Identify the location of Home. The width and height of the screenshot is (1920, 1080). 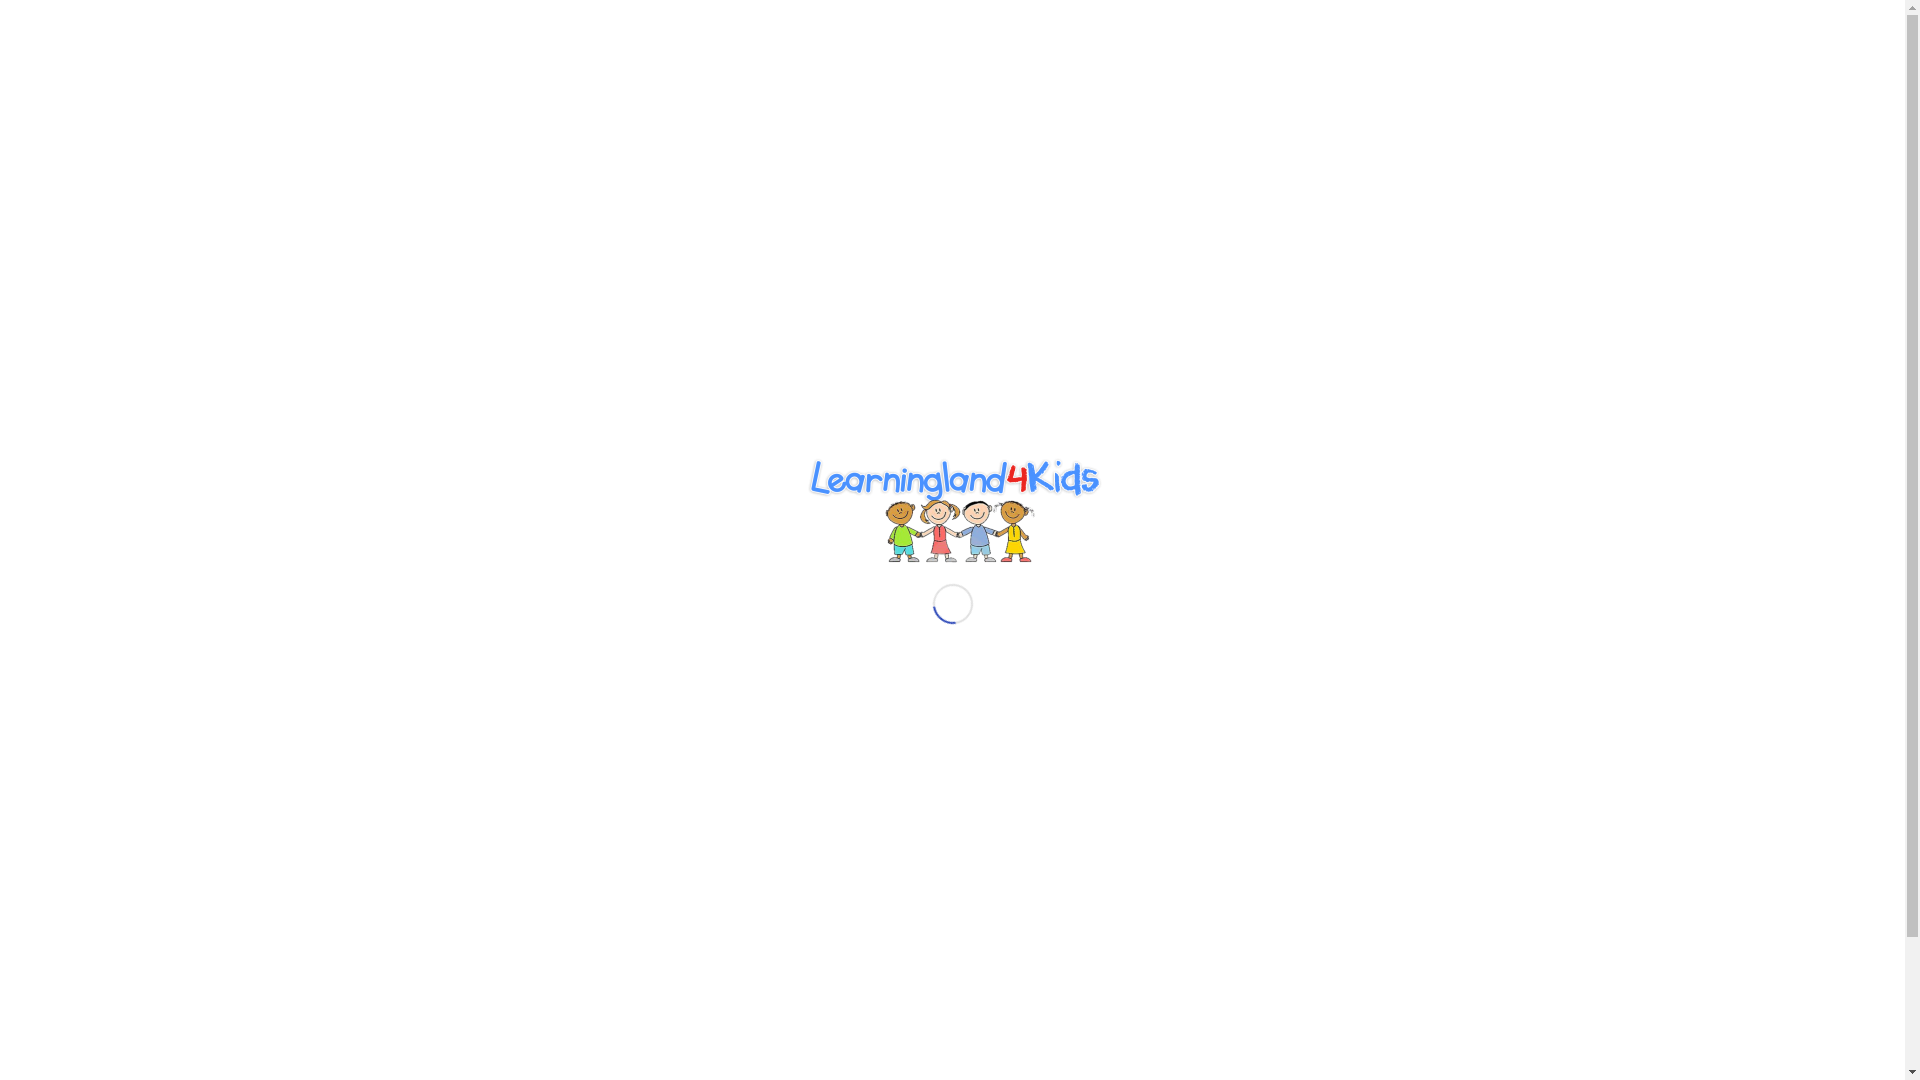
(655, 173).